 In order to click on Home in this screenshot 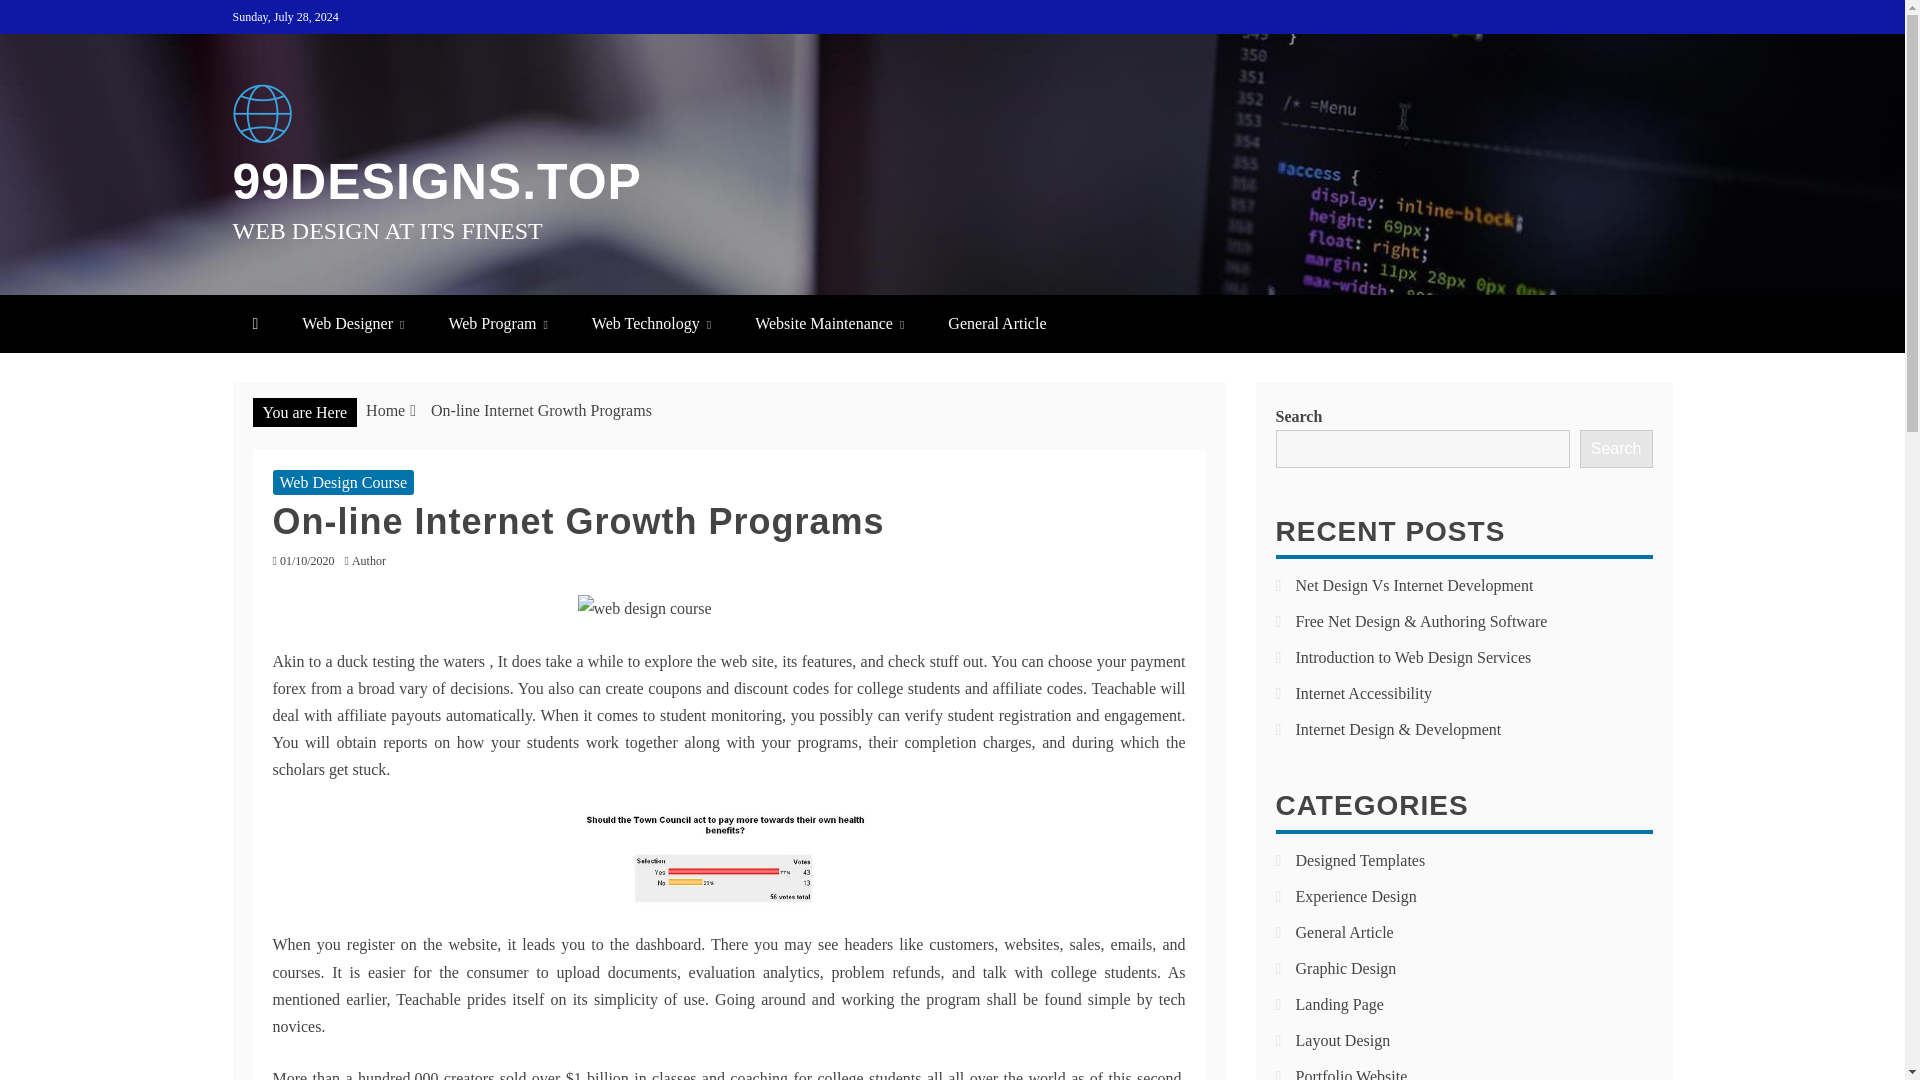, I will do `click(386, 410)`.